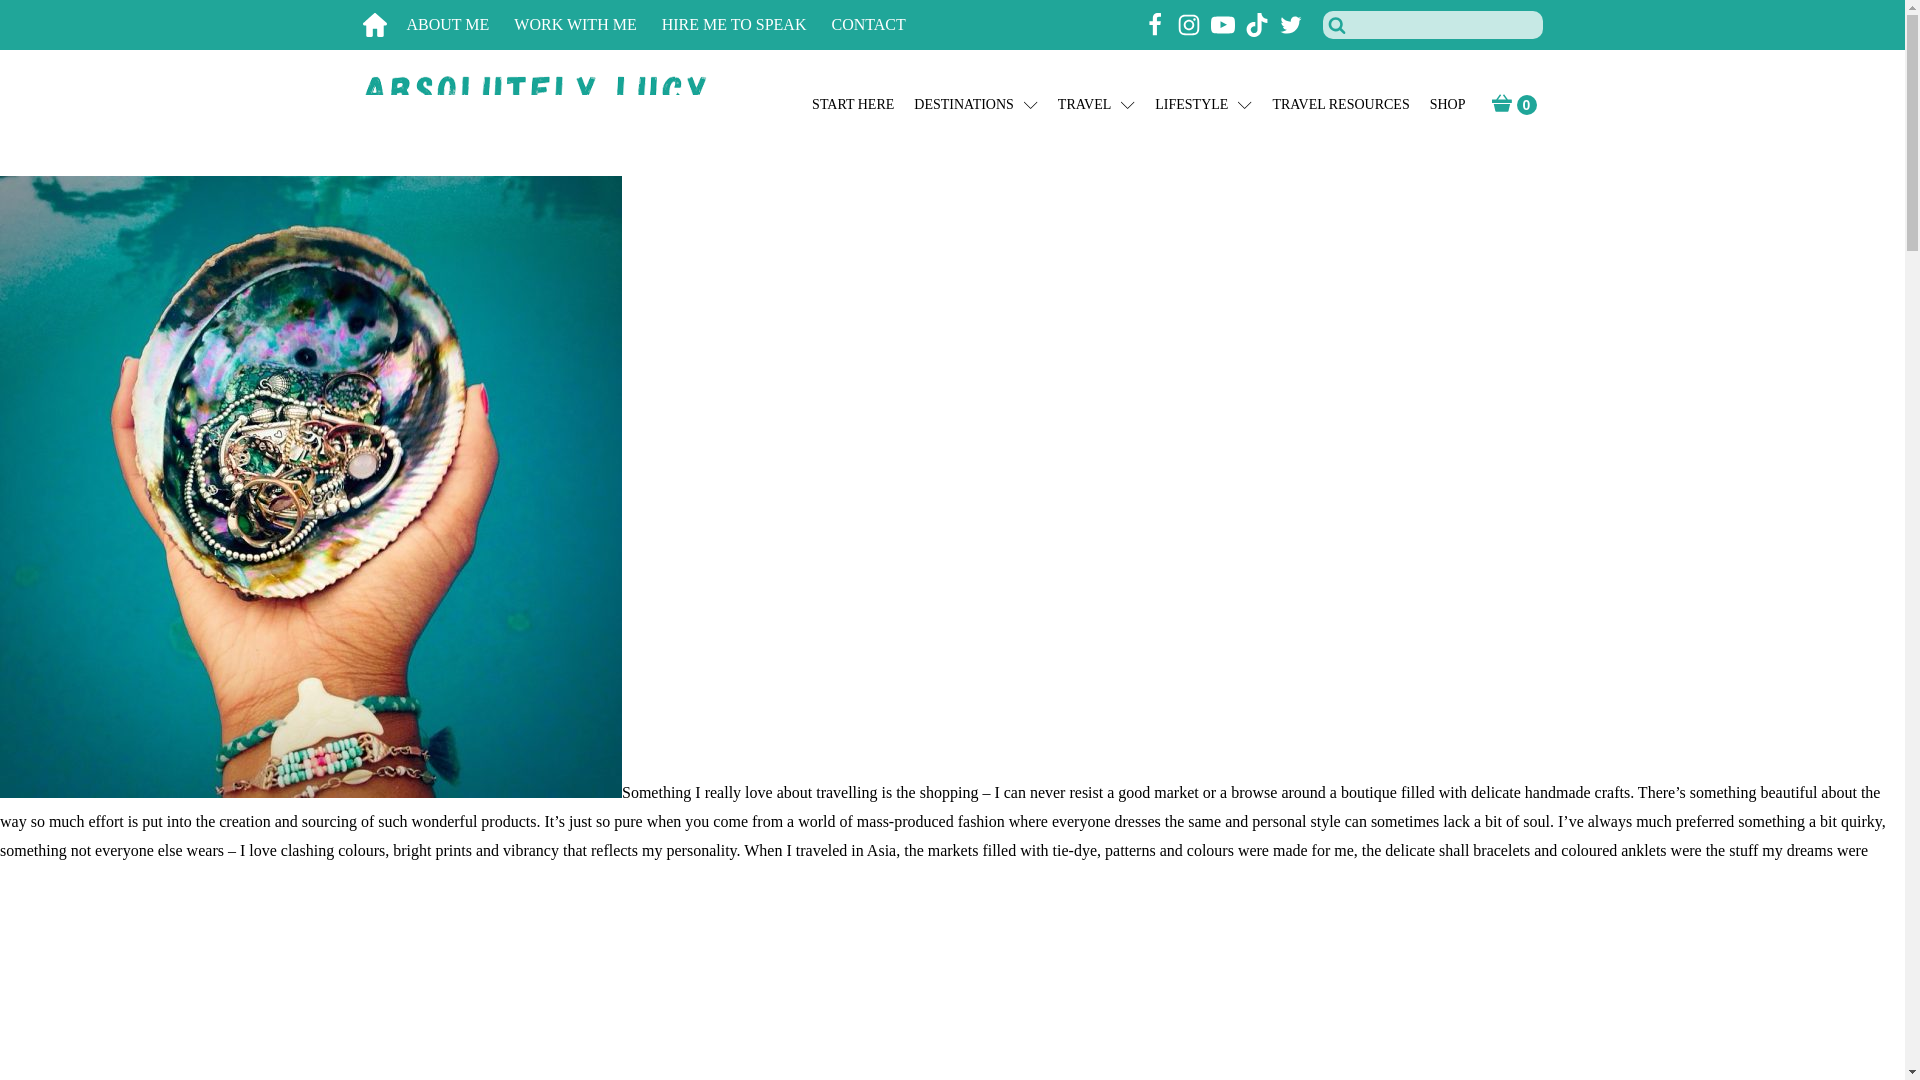 The width and height of the screenshot is (1920, 1080). What do you see at coordinates (1096, 105) in the screenshot?
I see `TRAVEL` at bounding box center [1096, 105].